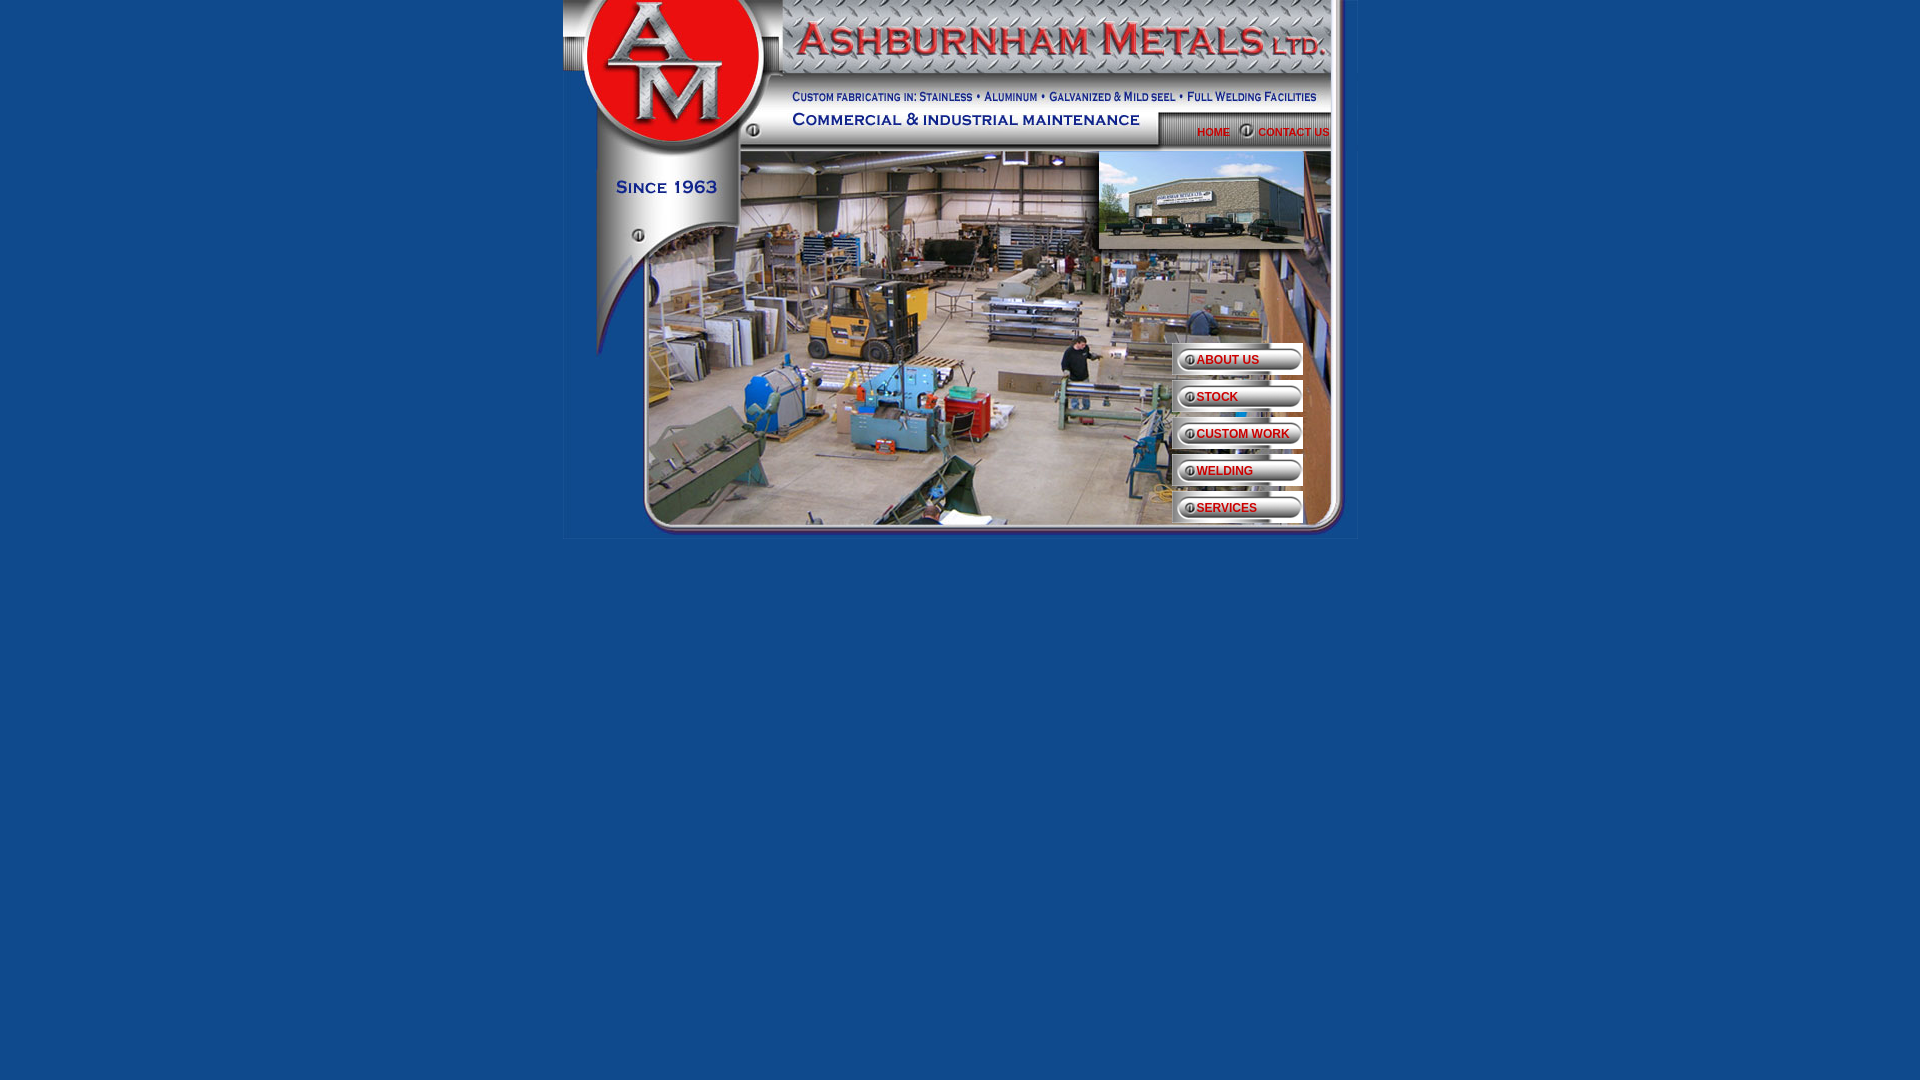 The image size is (1920, 1080). I want to click on ABOUT US, so click(1250, 364).